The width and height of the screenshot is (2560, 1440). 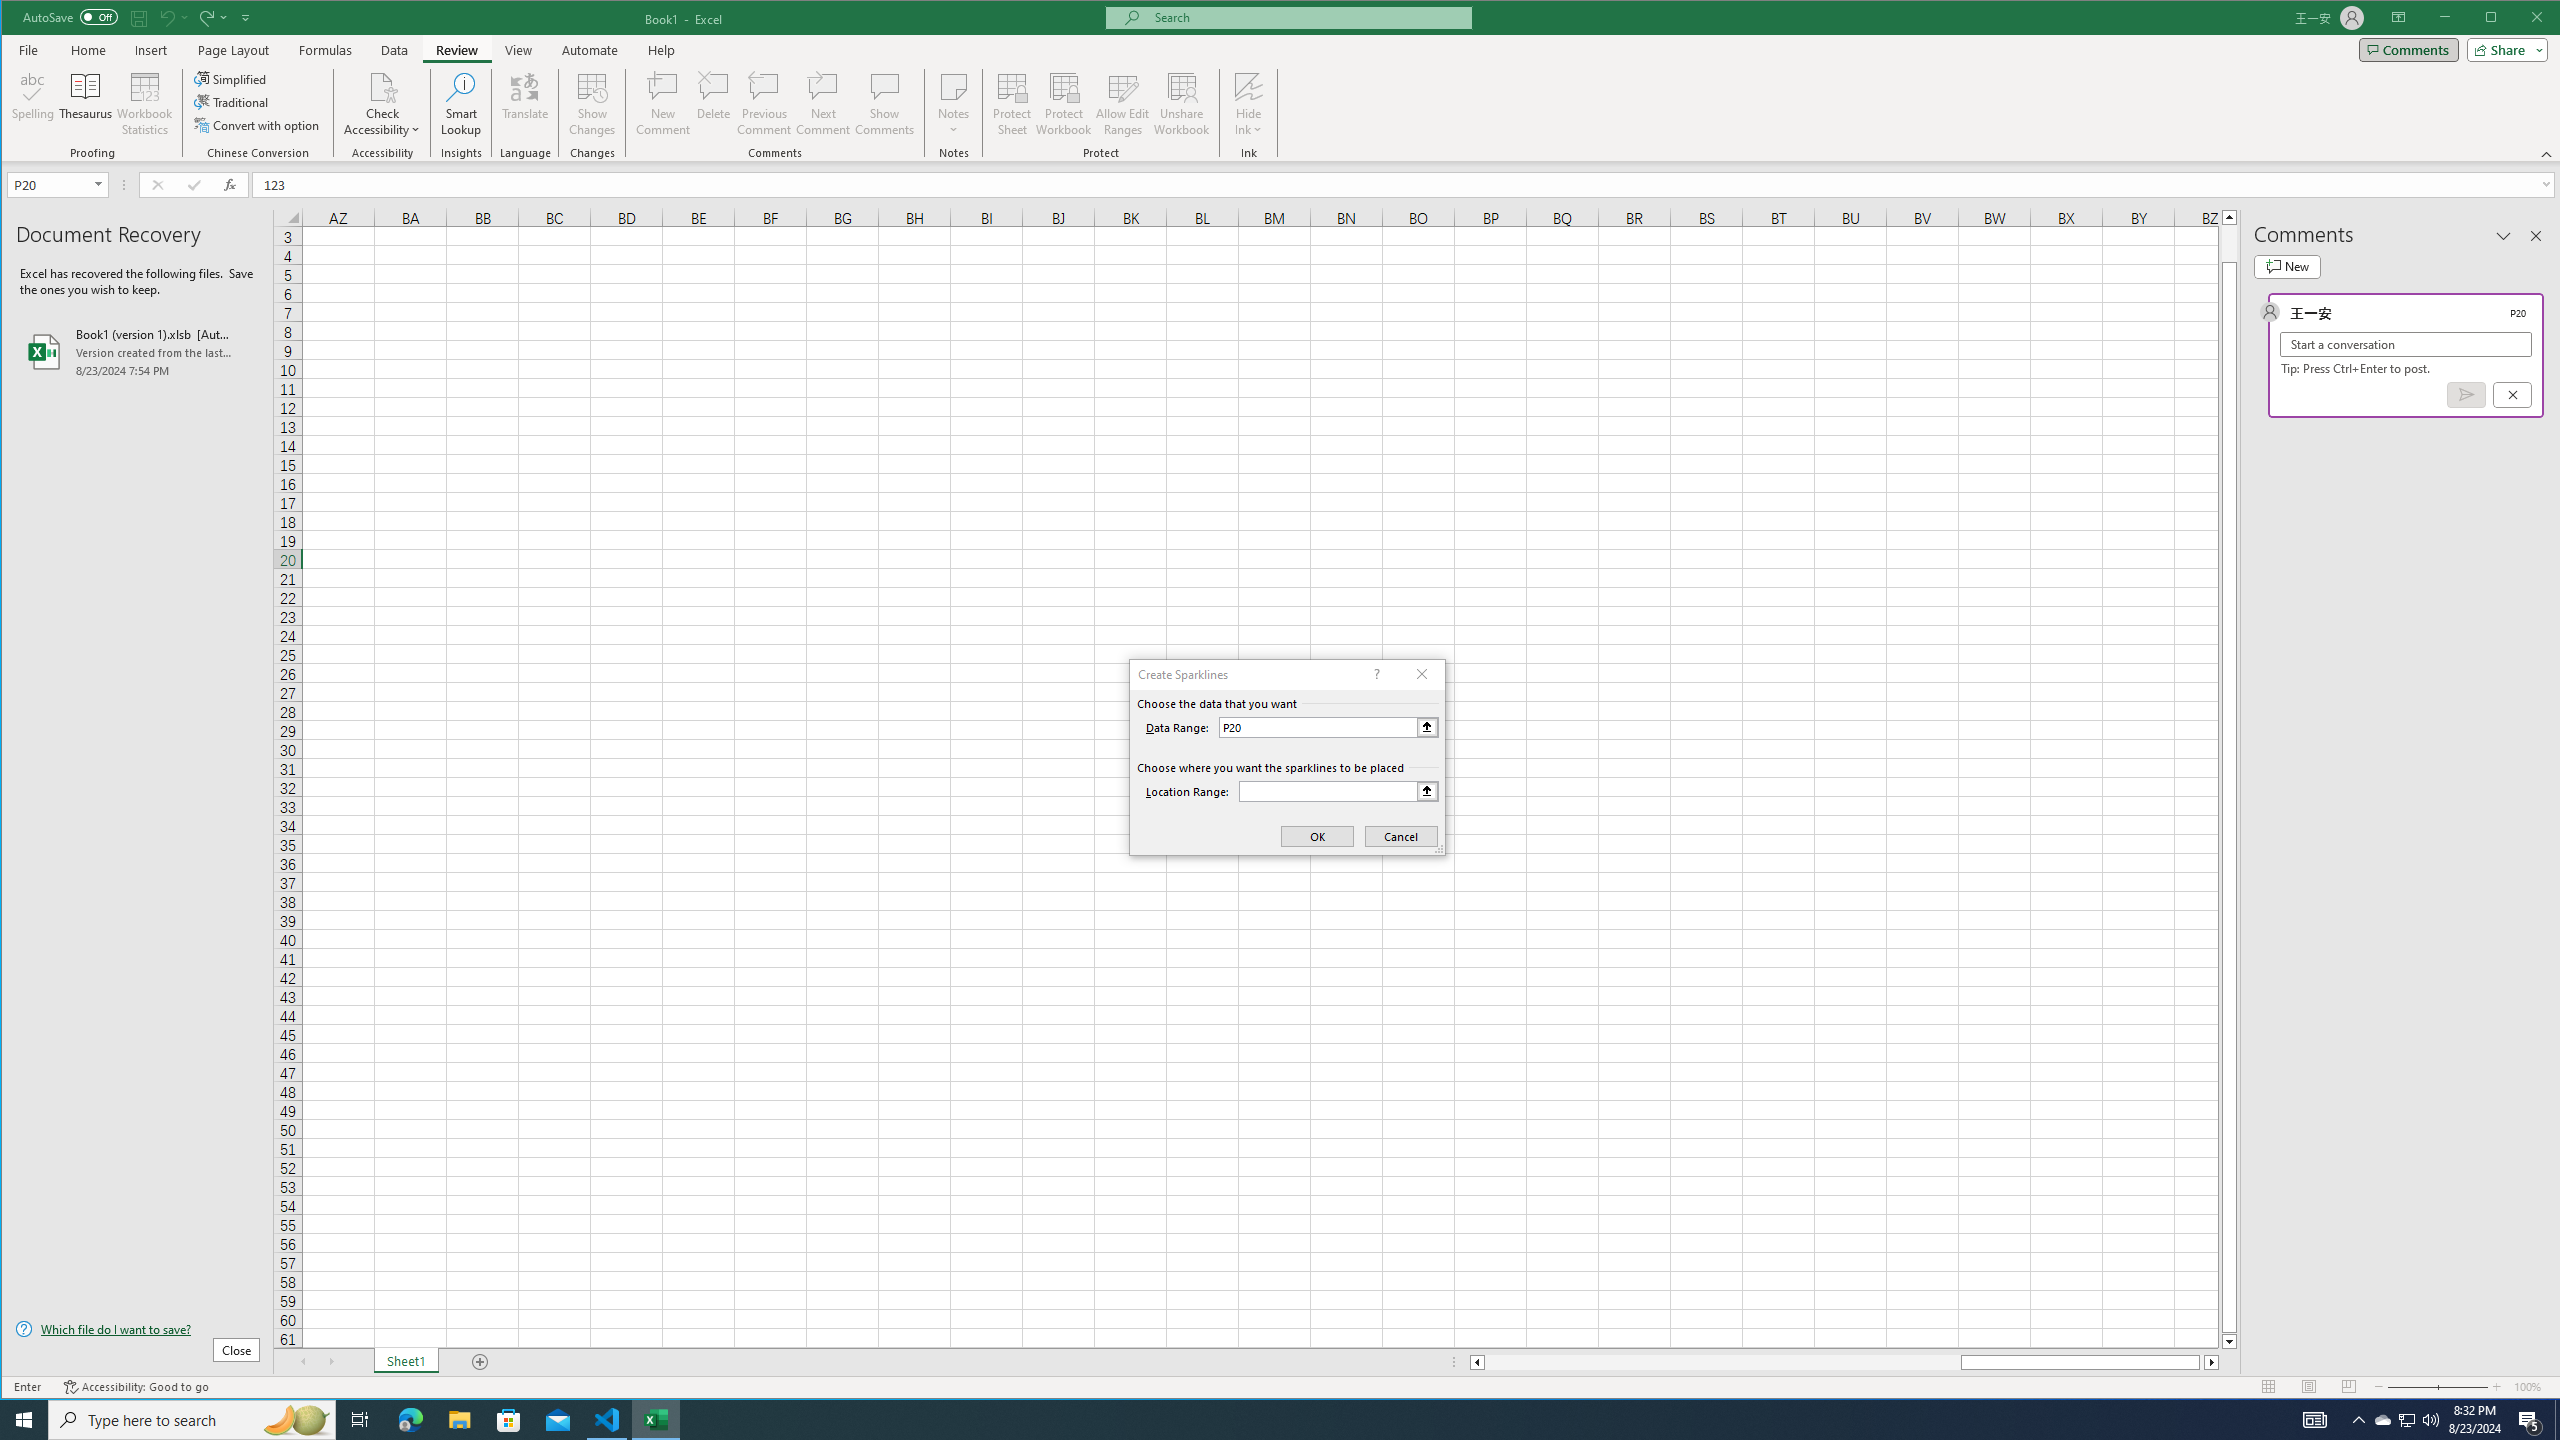 I want to click on Collapse the Ribbon, so click(x=2547, y=154).